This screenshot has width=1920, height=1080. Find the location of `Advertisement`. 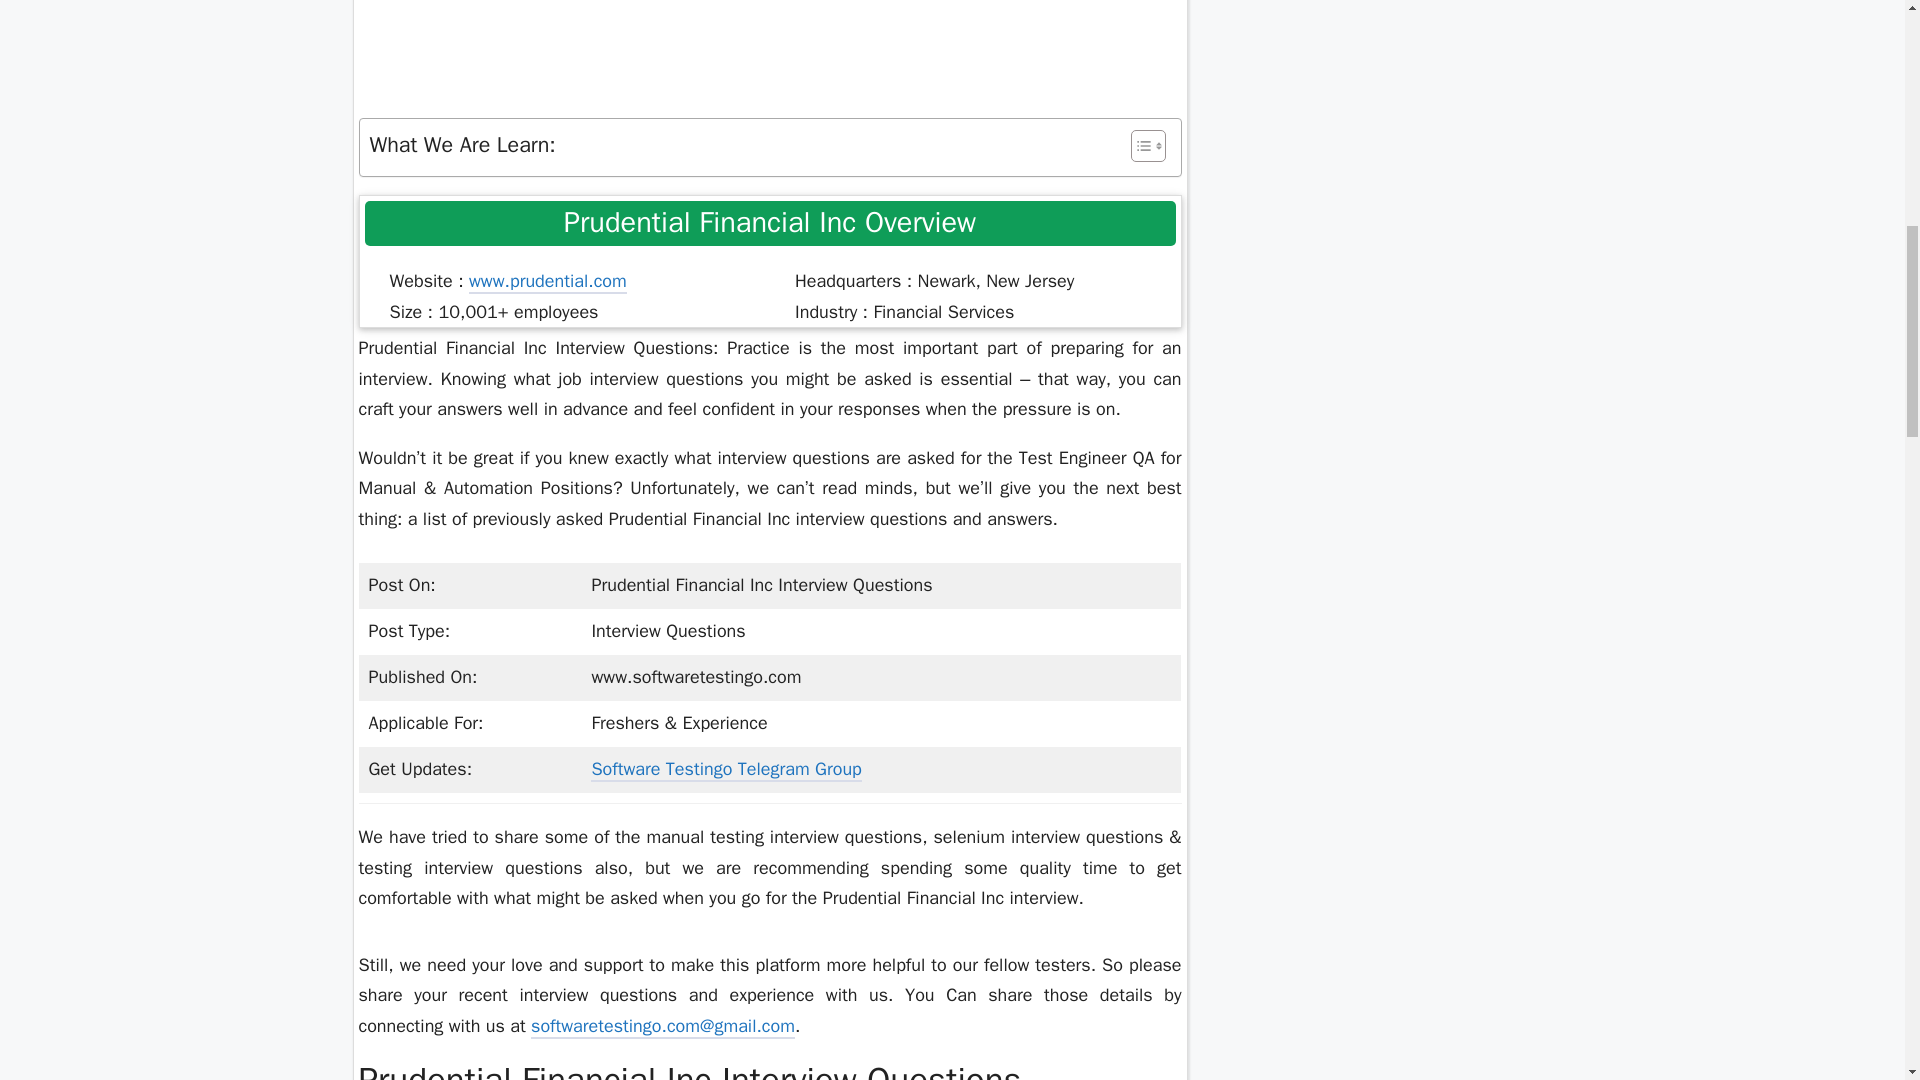

Advertisement is located at coordinates (770, 37).